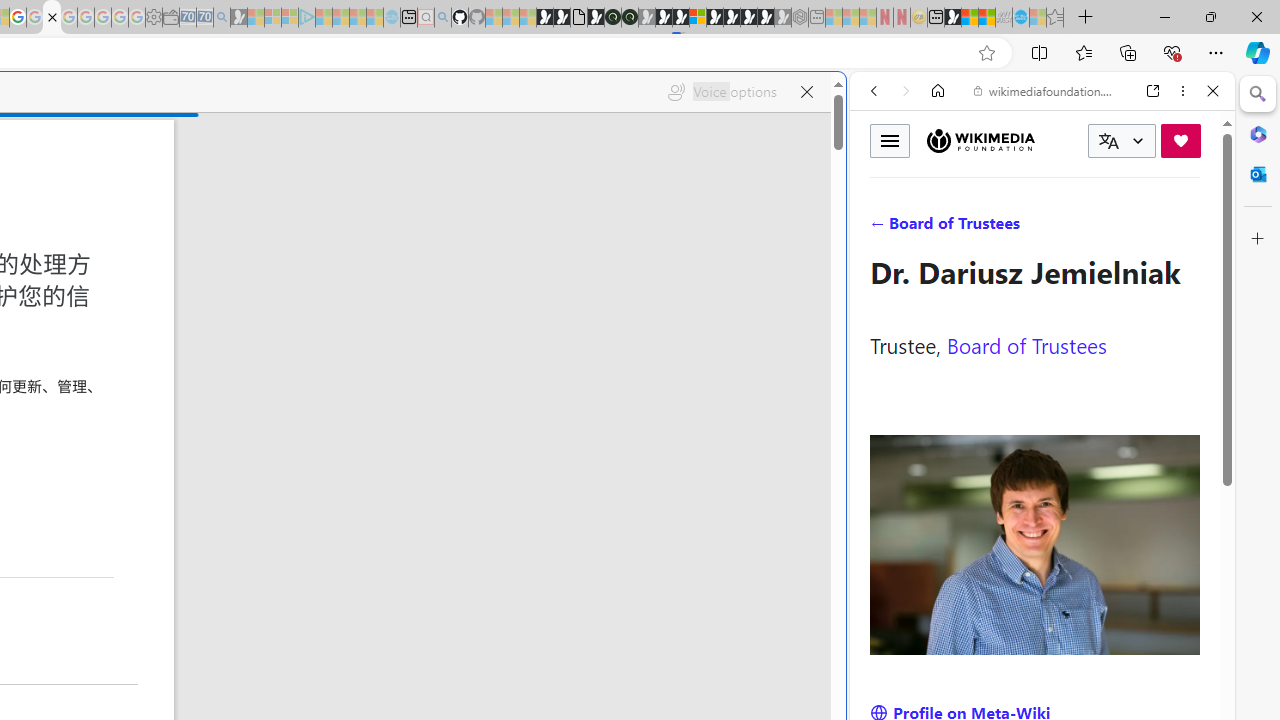 Image resolution: width=1280 pixels, height=720 pixels. What do you see at coordinates (1020, 18) in the screenshot?
I see `Services - Maintenance | Sky Blue Bikes - Sky Blue Bikes` at bounding box center [1020, 18].